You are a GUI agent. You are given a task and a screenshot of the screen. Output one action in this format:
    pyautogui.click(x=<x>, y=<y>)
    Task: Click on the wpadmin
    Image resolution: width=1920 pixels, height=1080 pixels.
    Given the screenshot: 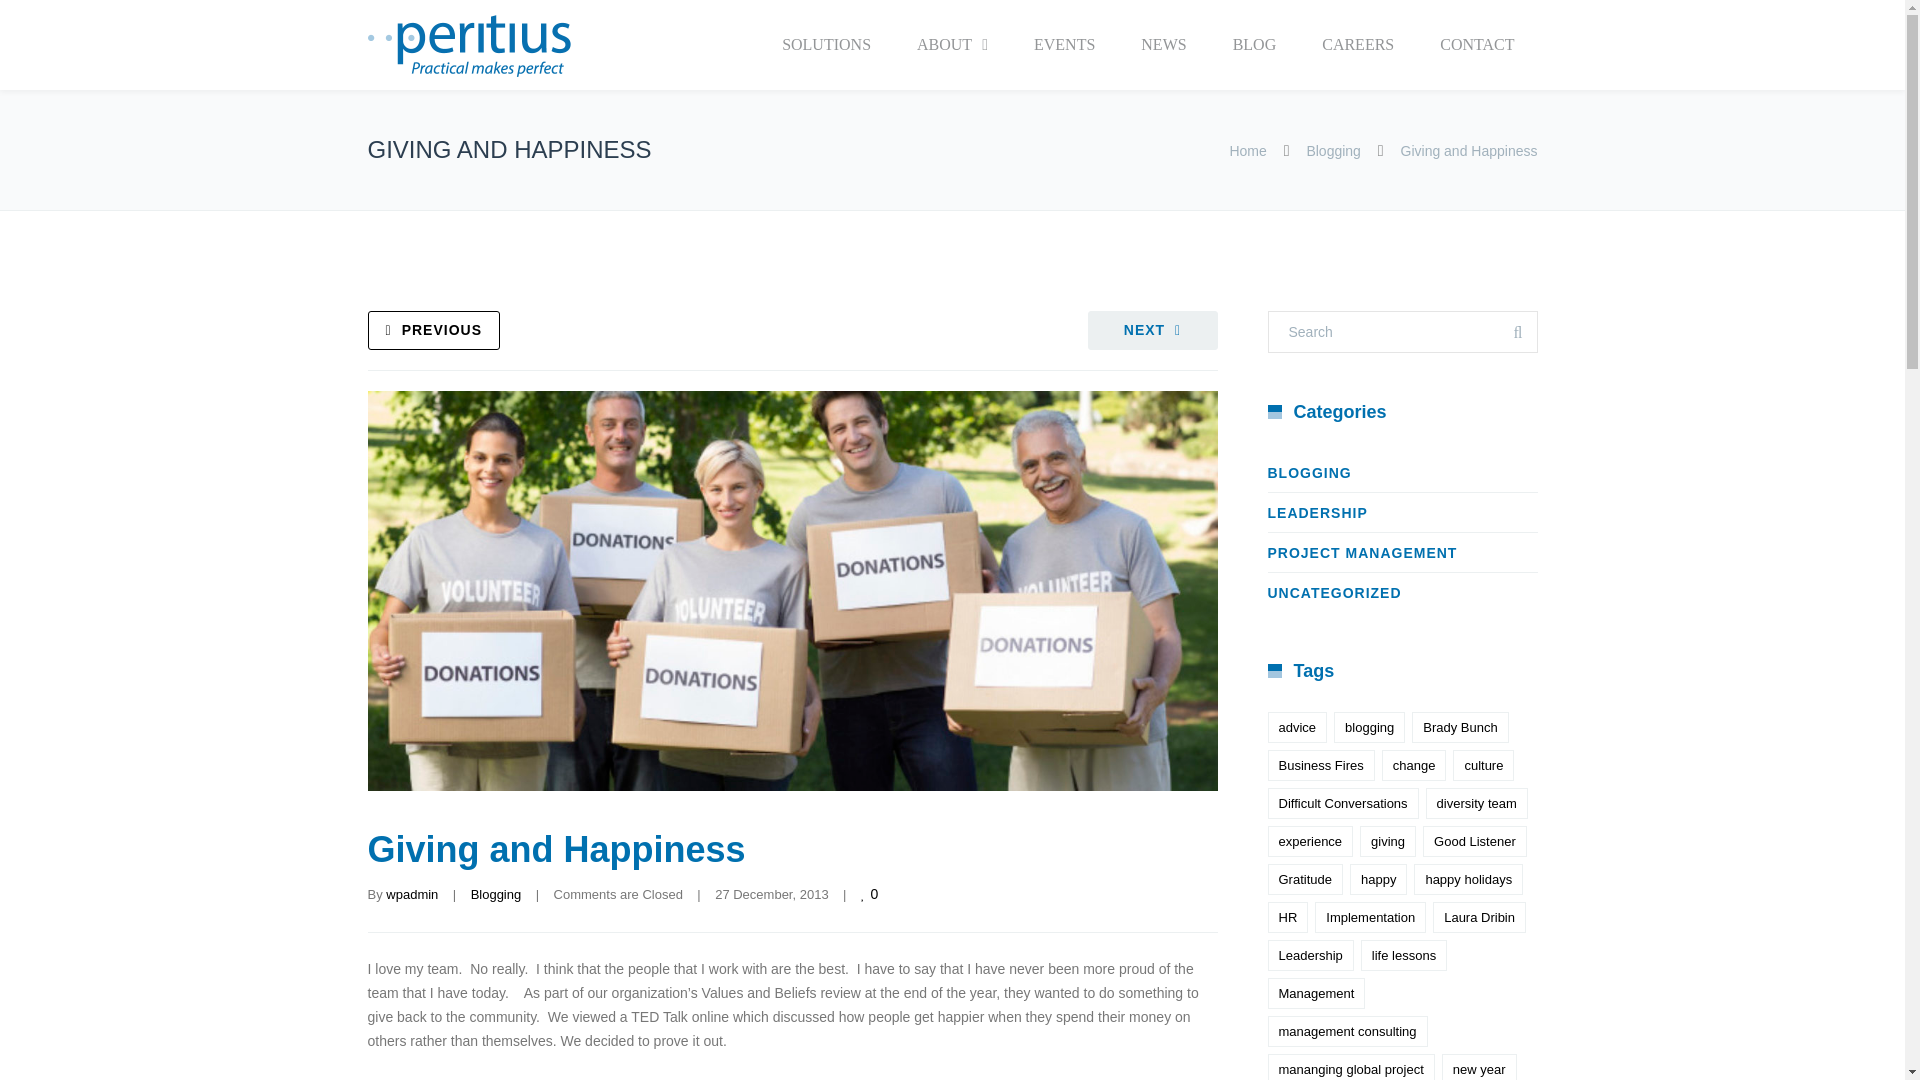 What is the action you would take?
    pyautogui.click(x=411, y=894)
    